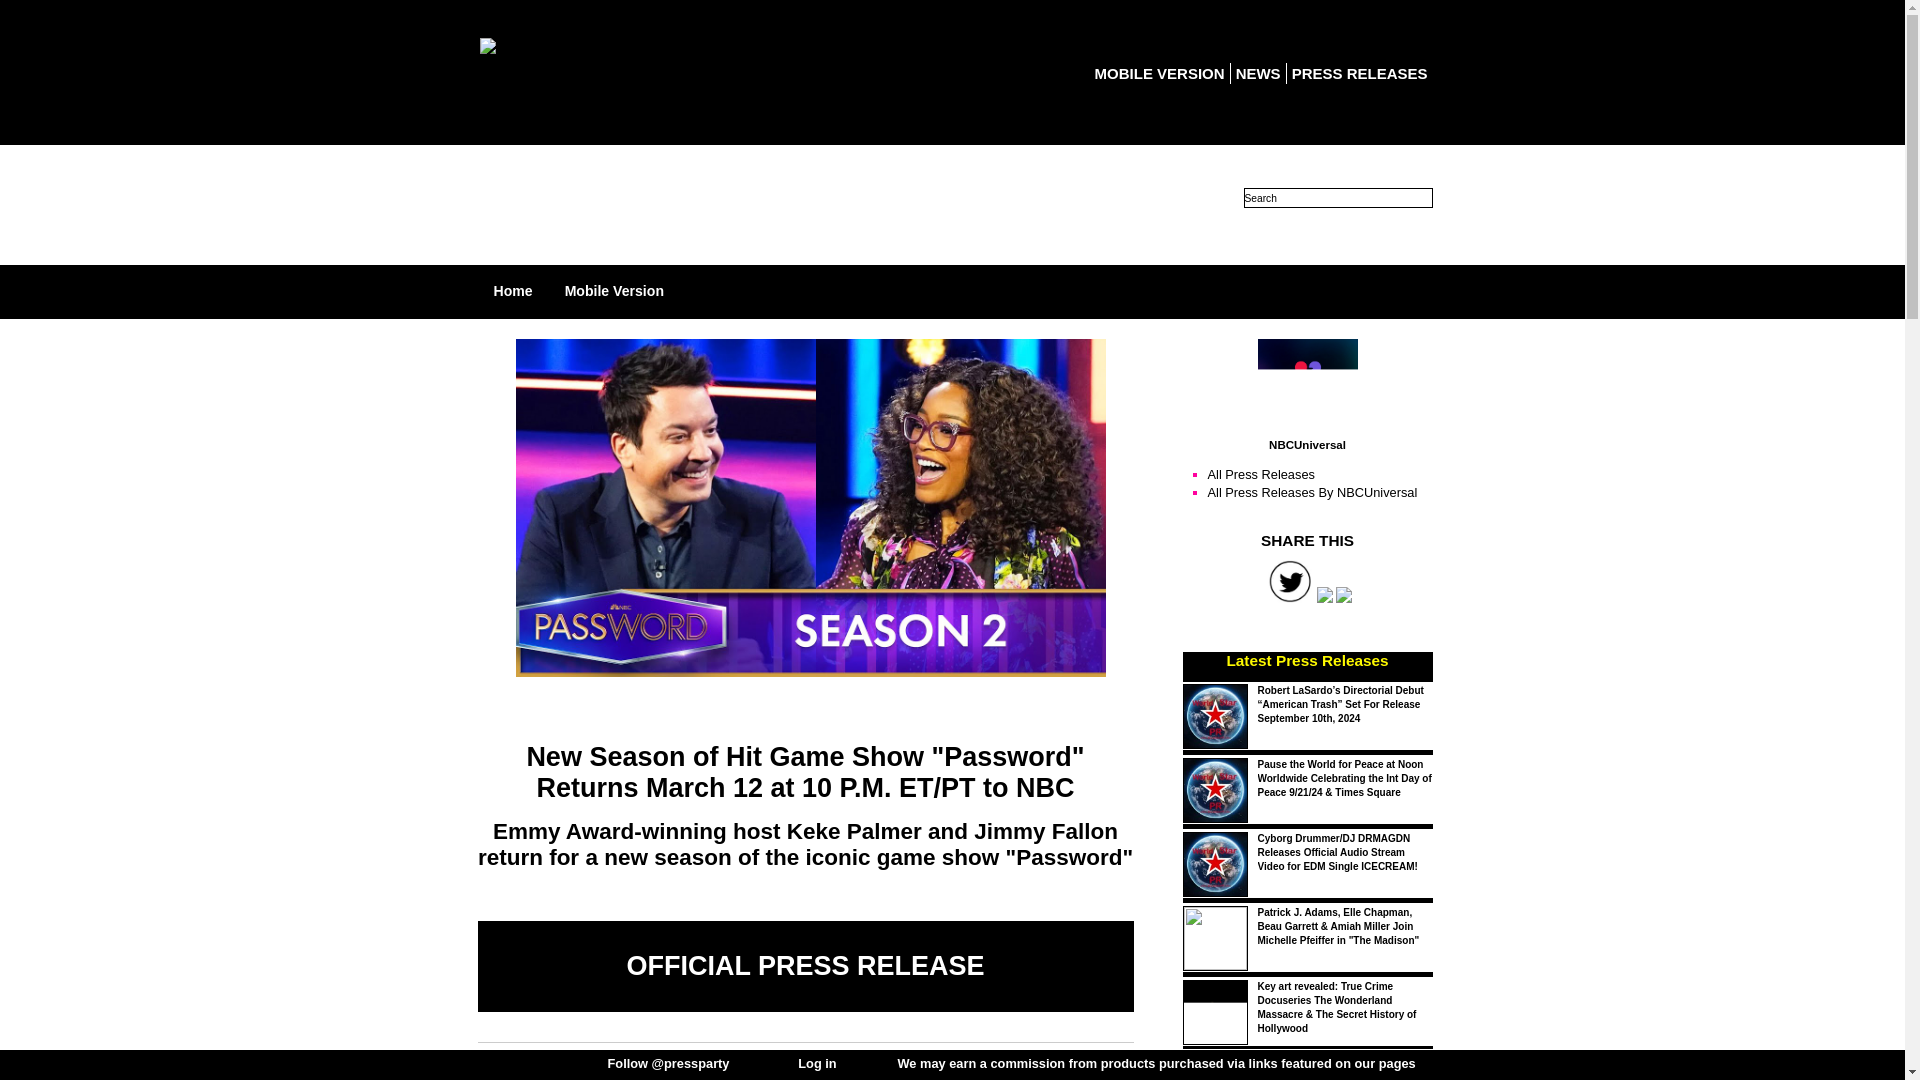 This screenshot has height=1080, width=1920. What do you see at coordinates (1307, 388) in the screenshot?
I see `NBCUniversal` at bounding box center [1307, 388].